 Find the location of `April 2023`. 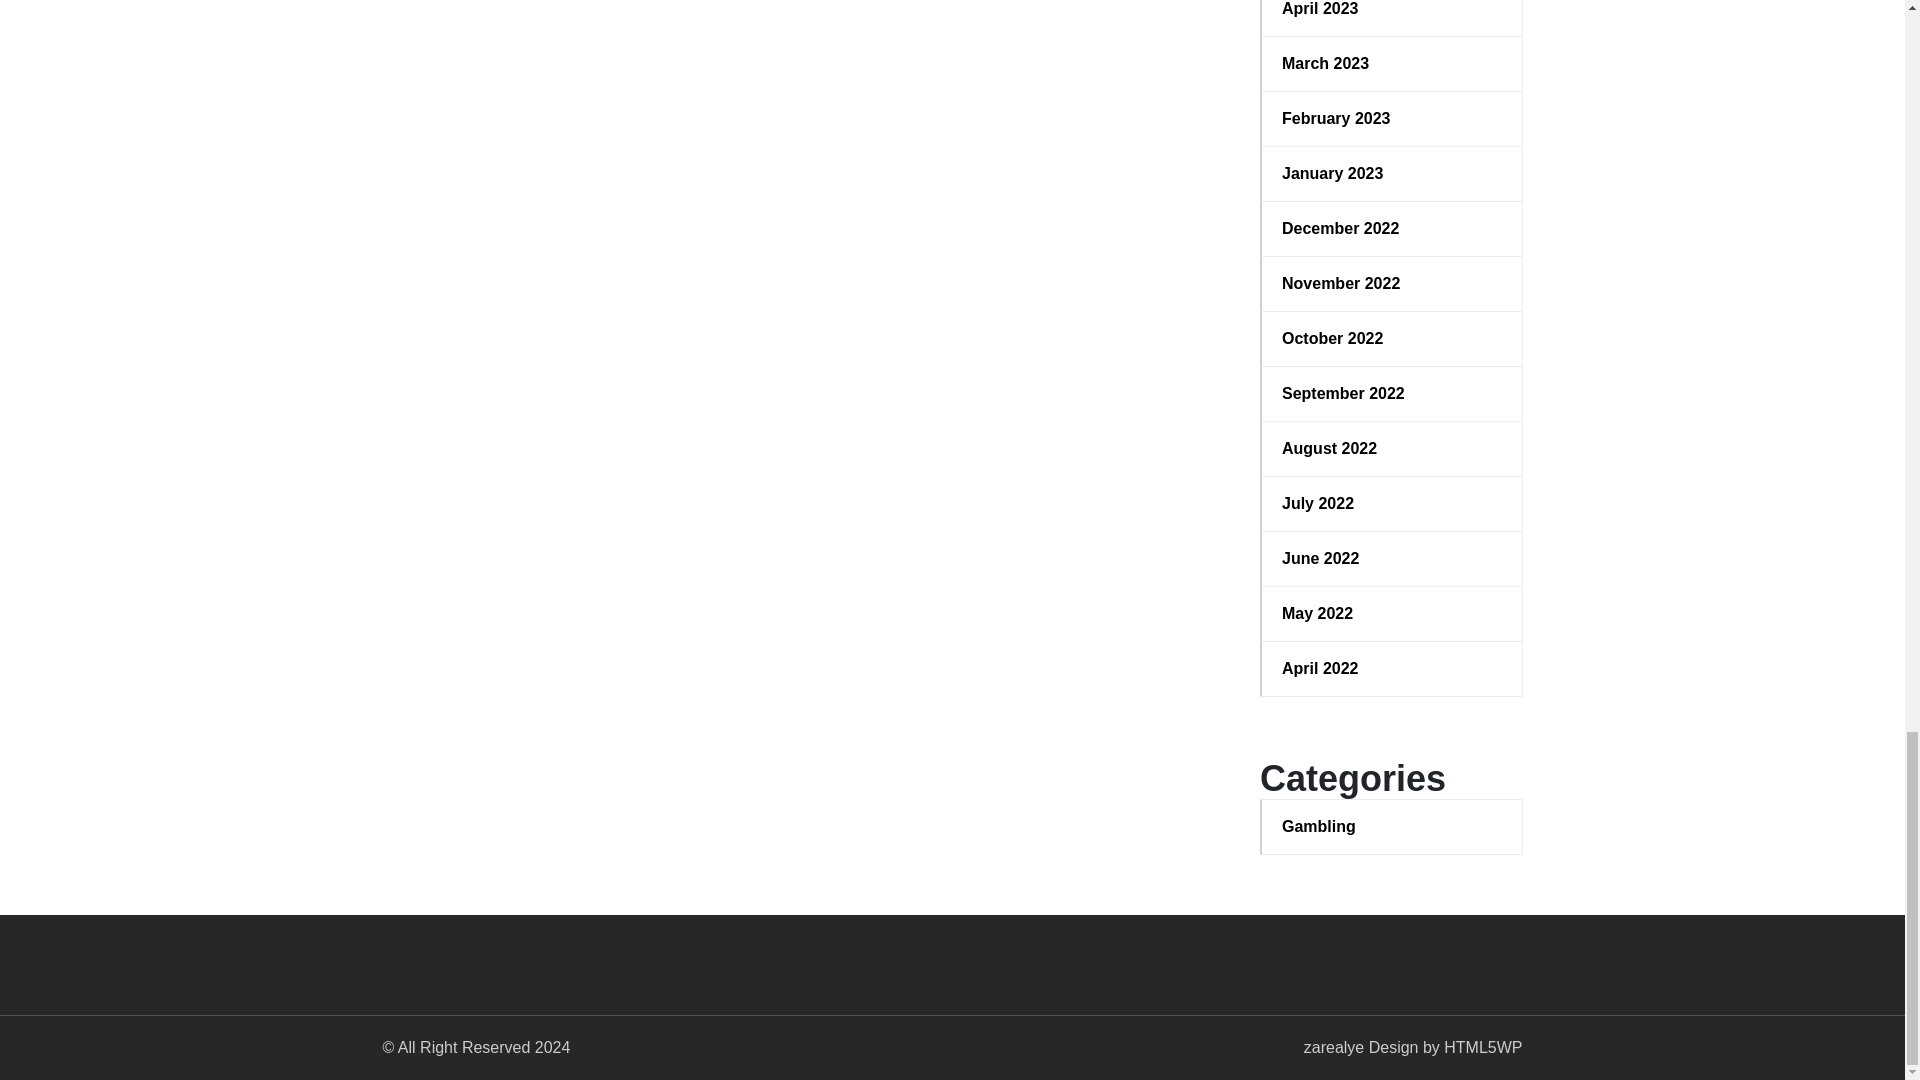

April 2023 is located at coordinates (1392, 10).